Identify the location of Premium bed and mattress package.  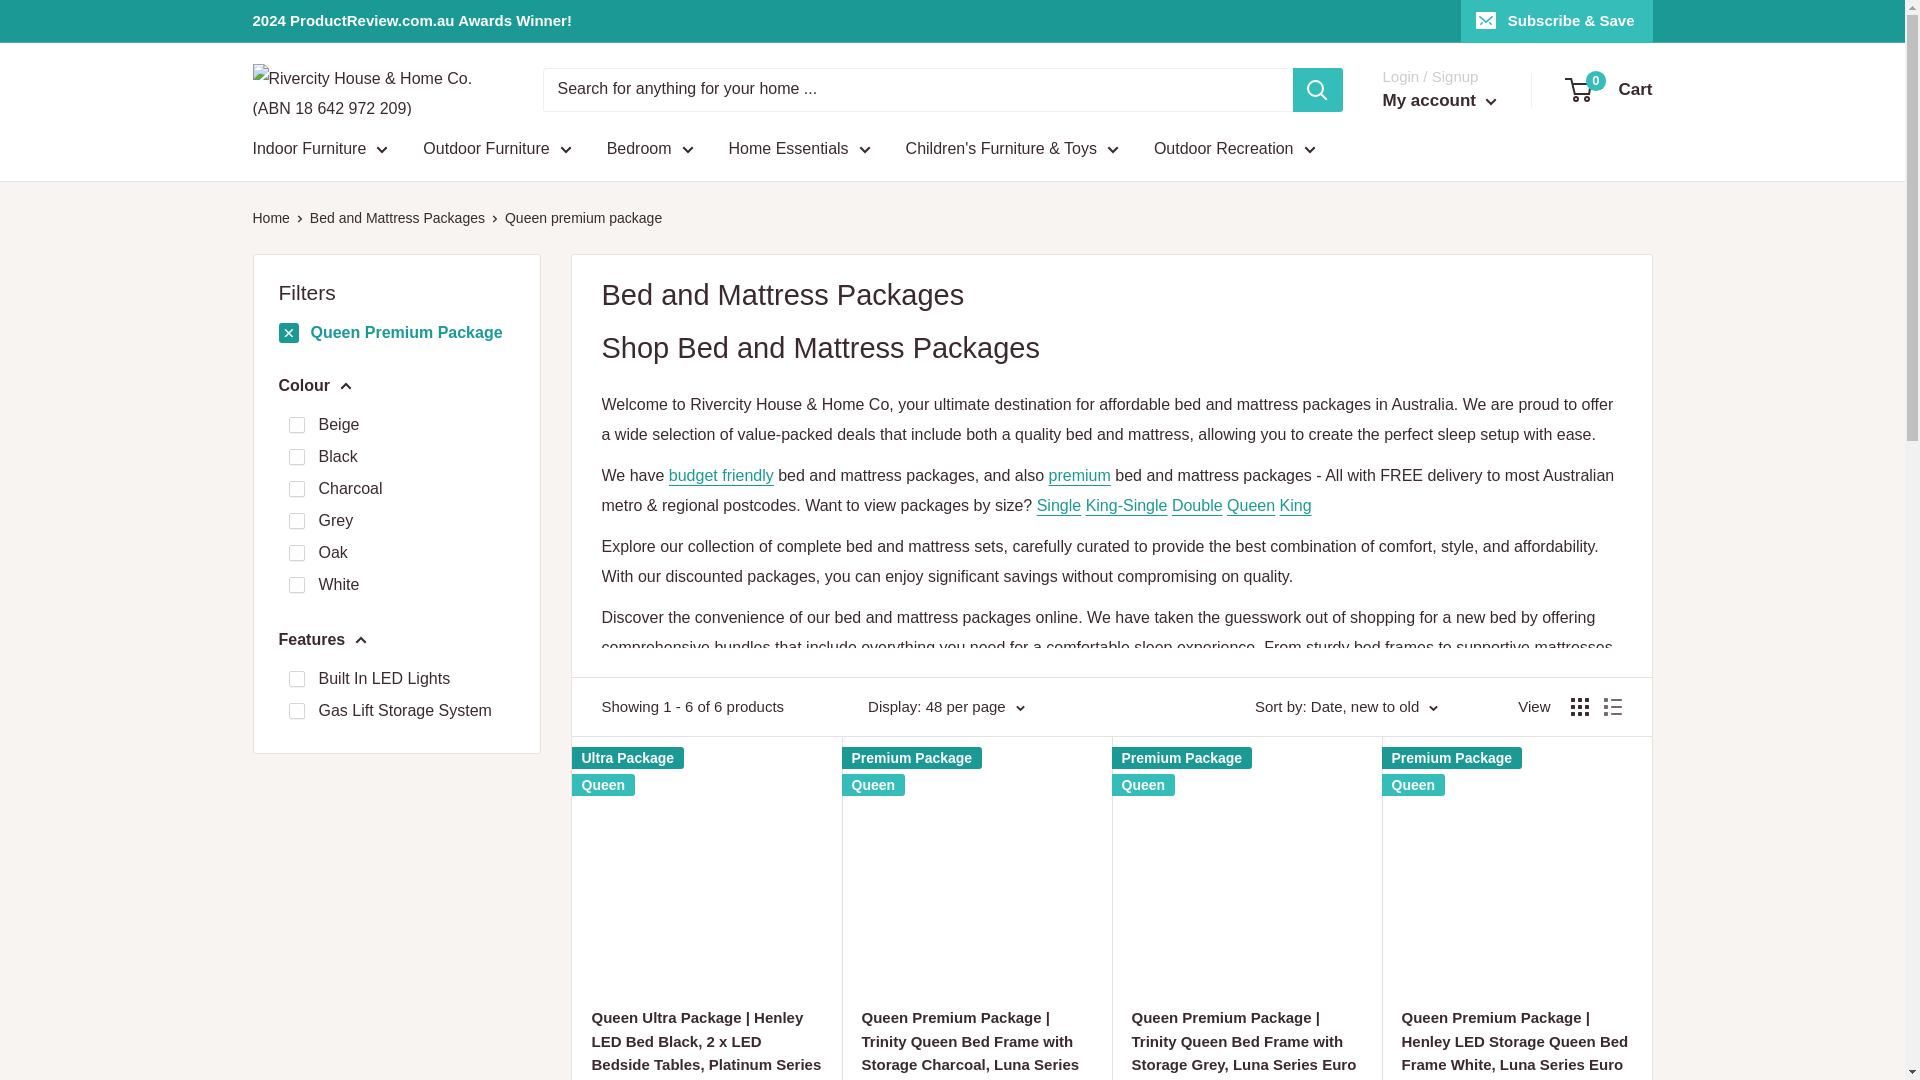
(1080, 474).